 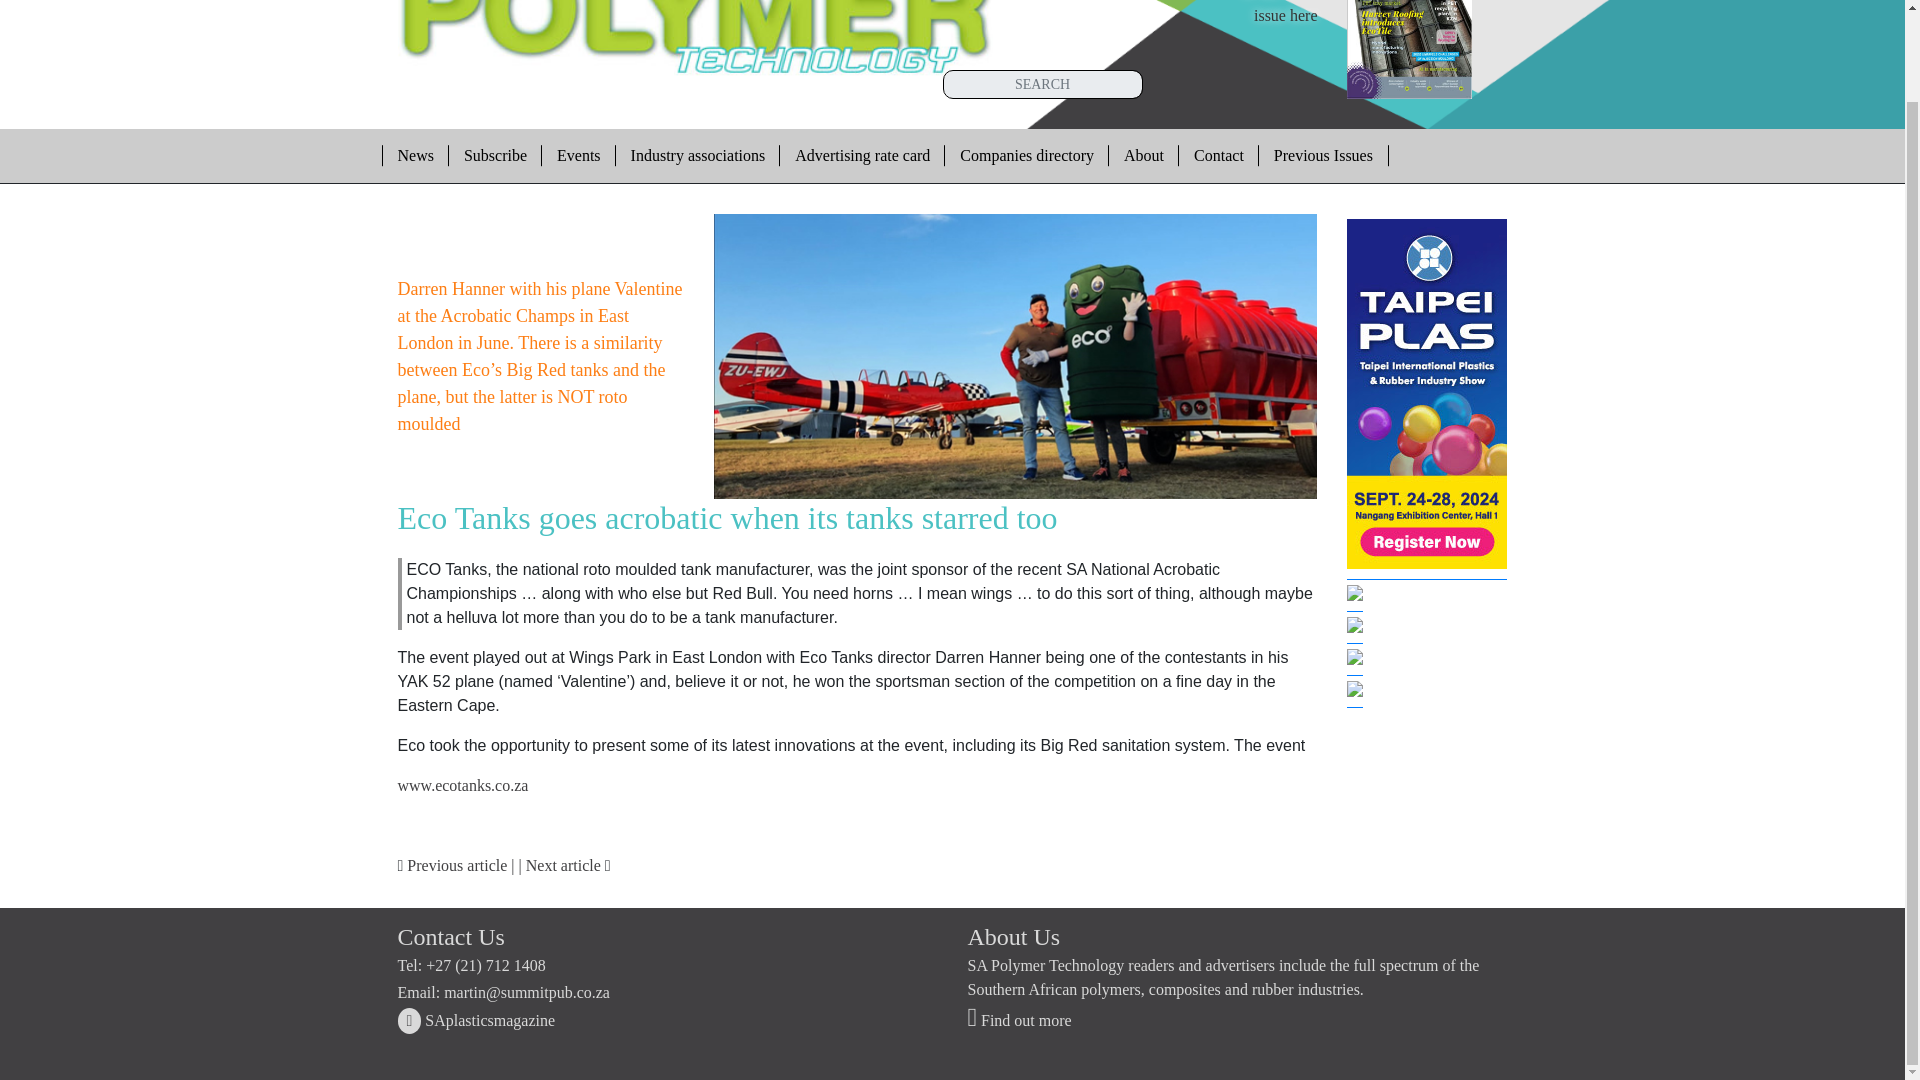 I want to click on Contact, so click(x=1218, y=155).